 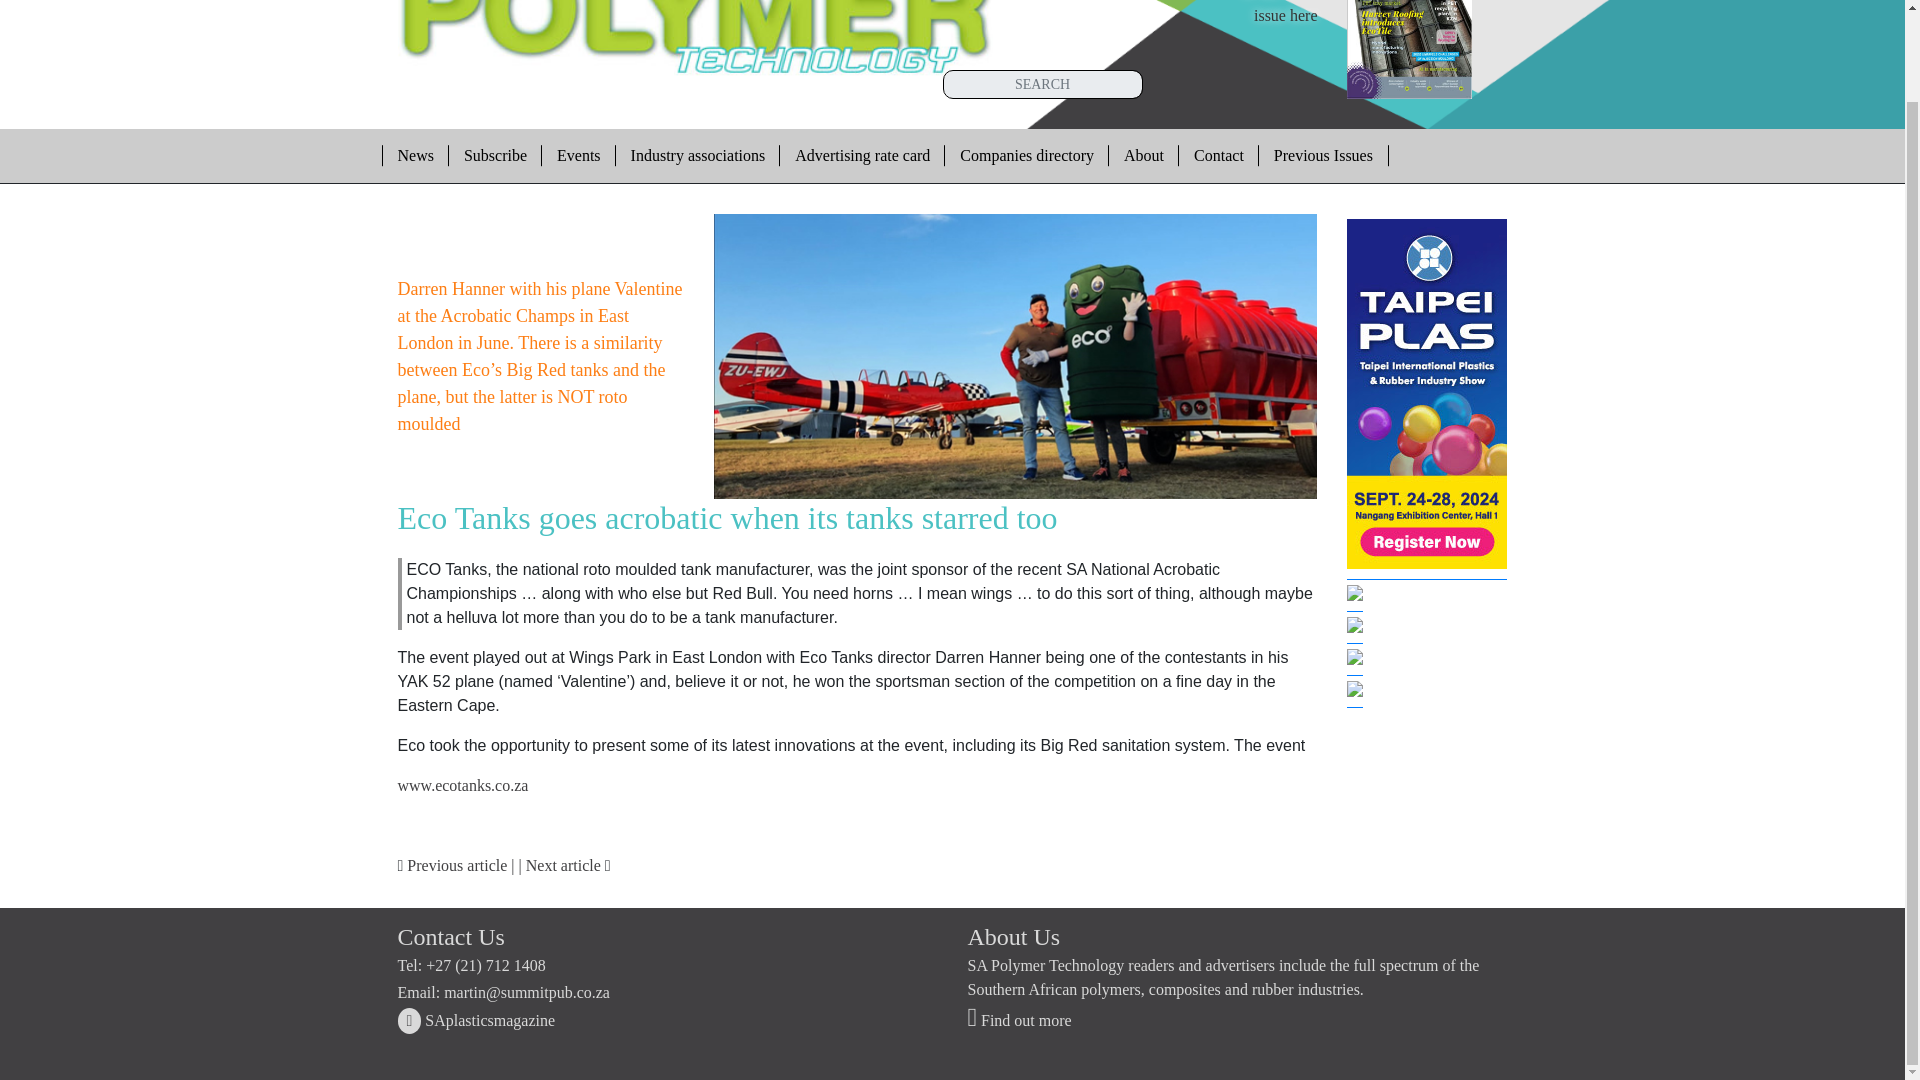 I want to click on Contact, so click(x=1218, y=155).